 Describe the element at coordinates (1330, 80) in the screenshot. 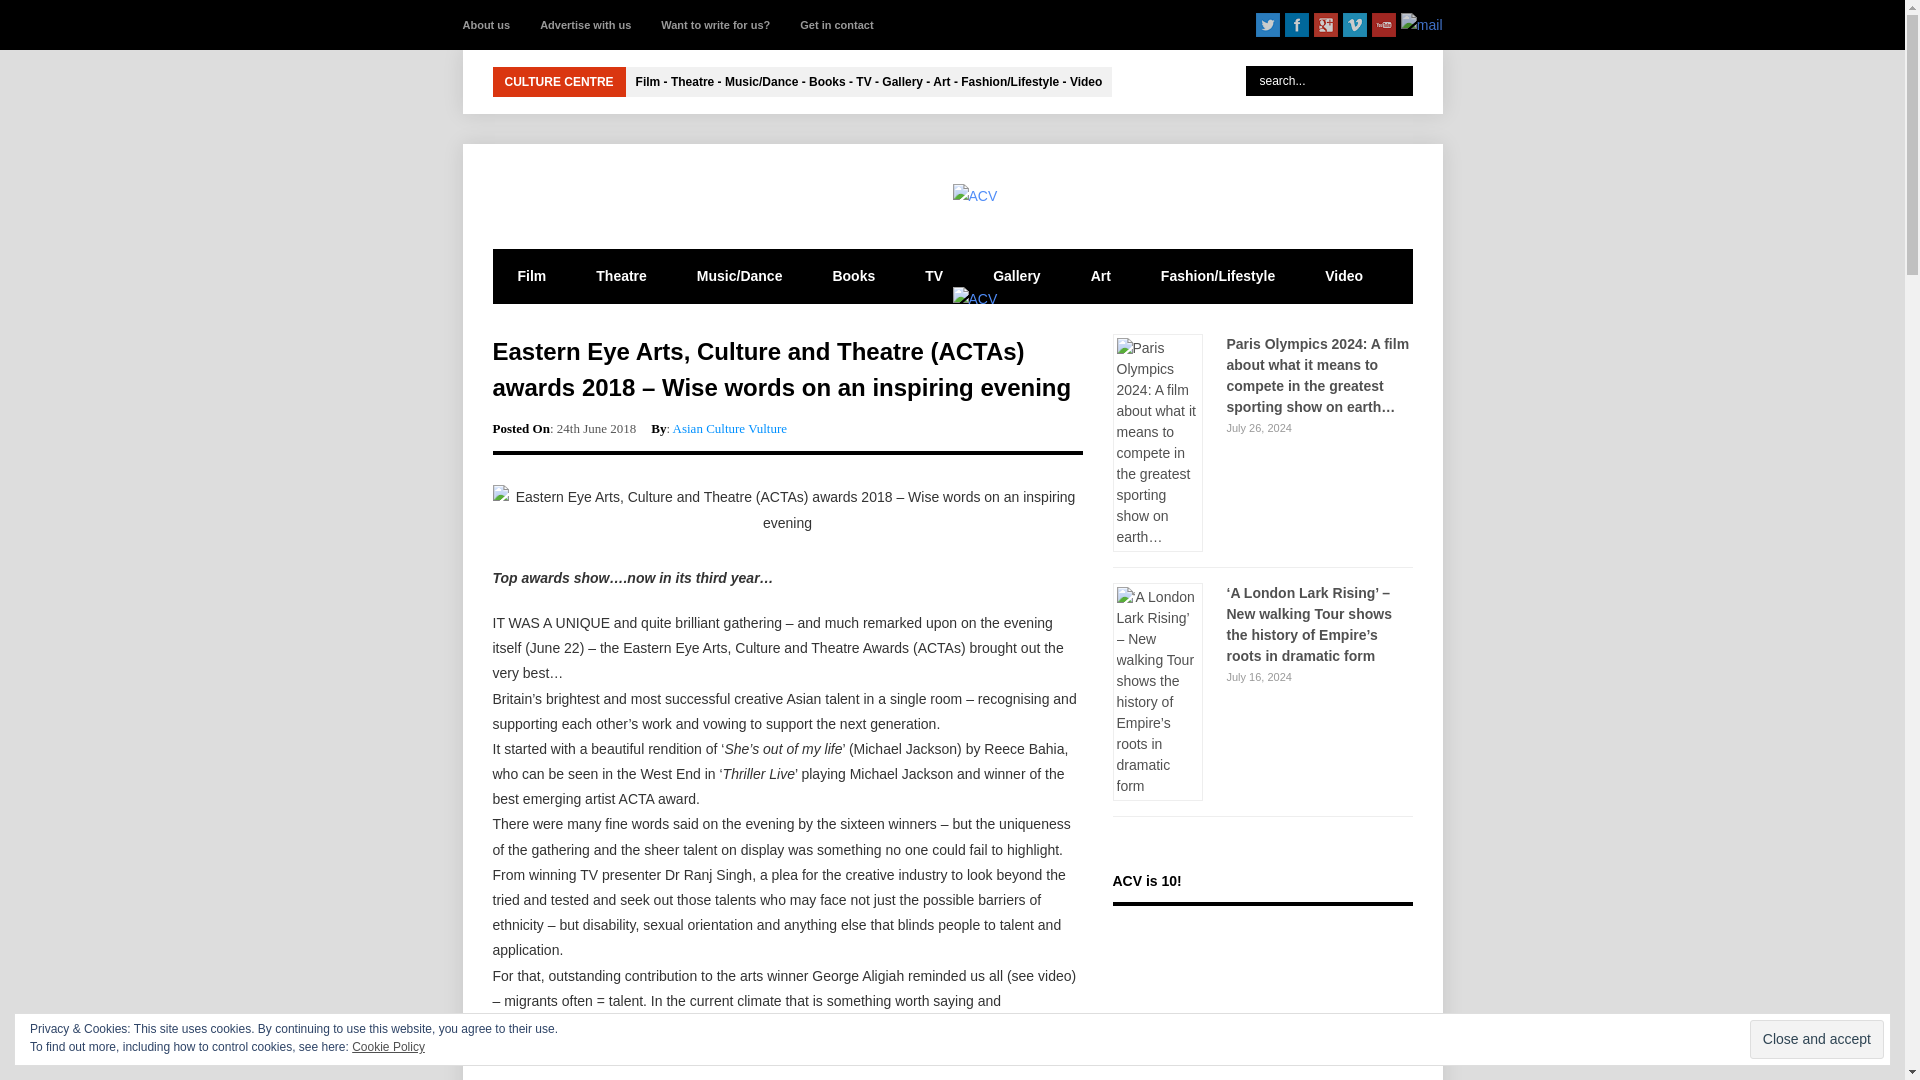

I see `search...` at that location.